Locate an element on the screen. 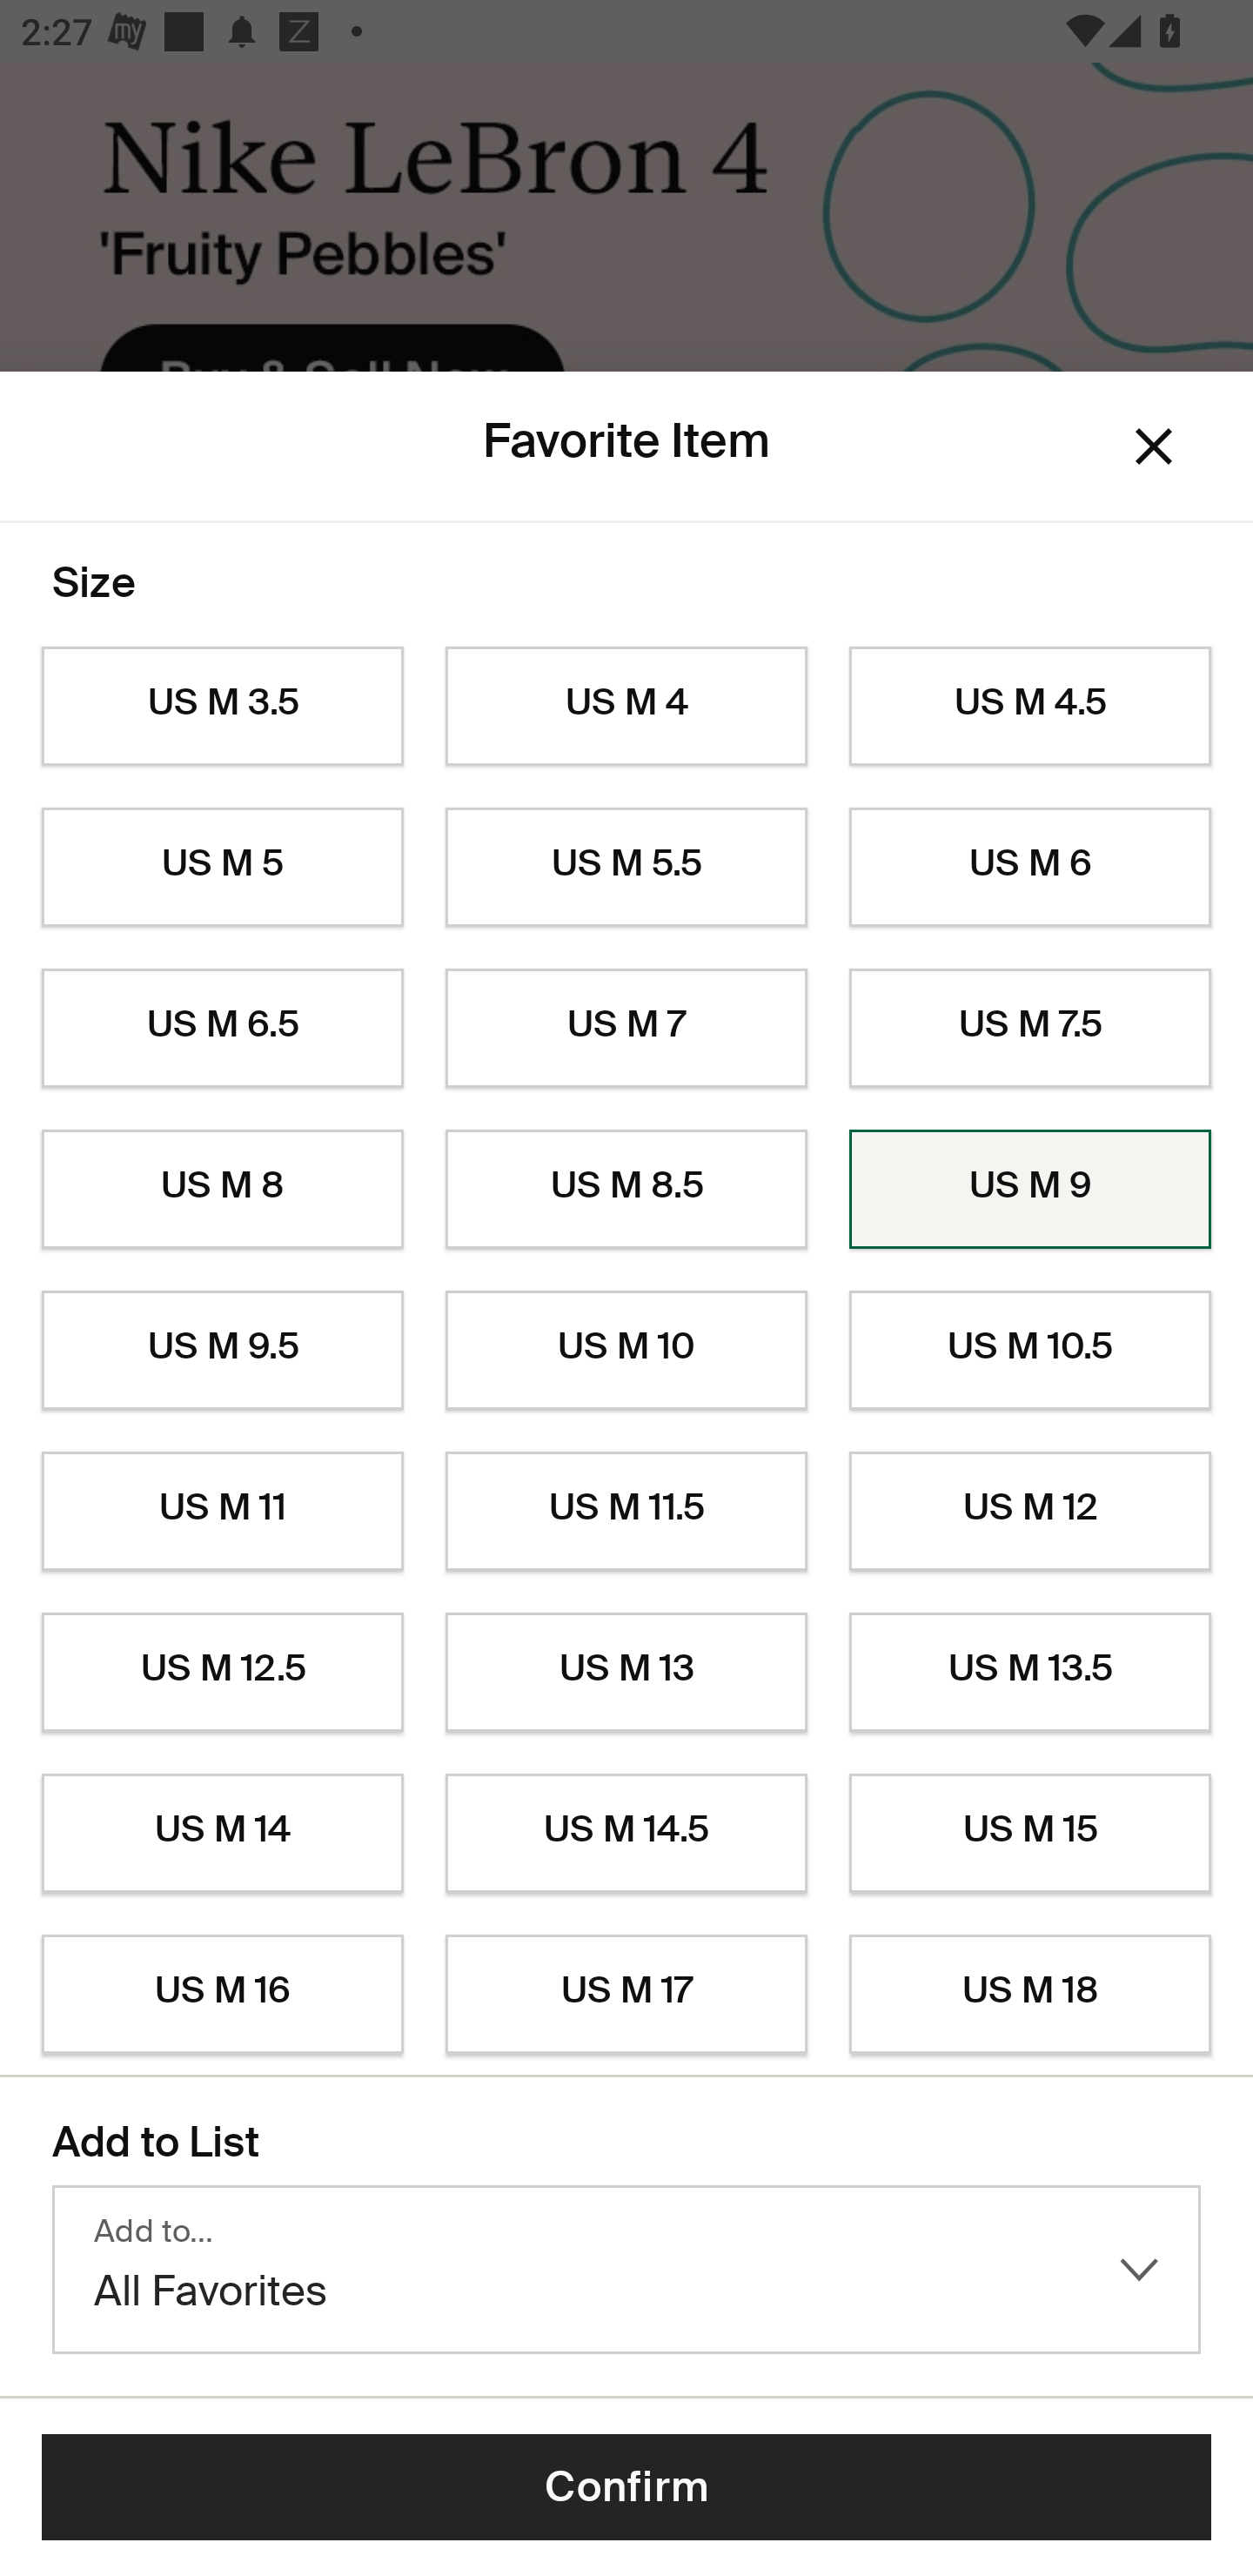 Image resolution: width=1253 pixels, height=2576 pixels. Confirm is located at coordinates (626, 2487).